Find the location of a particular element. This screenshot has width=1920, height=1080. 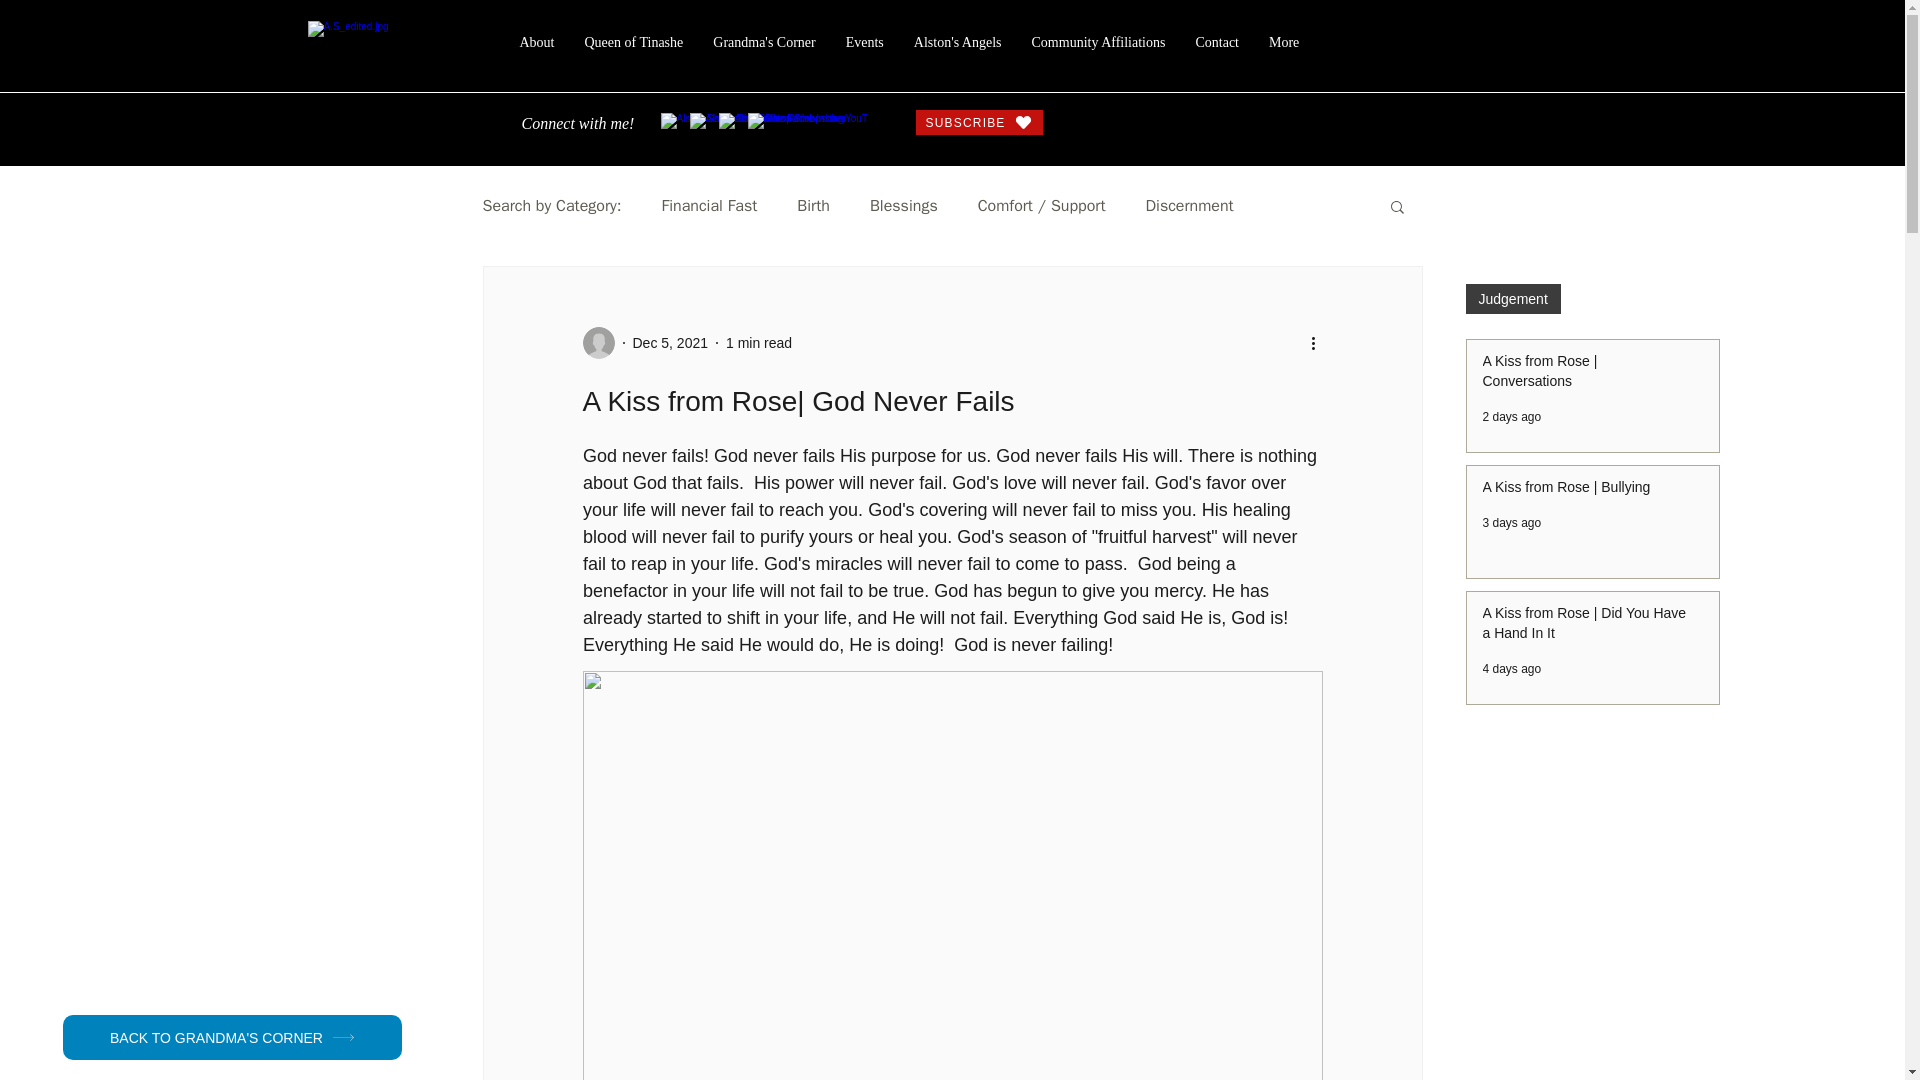

1 min read is located at coordinates (758, 342).